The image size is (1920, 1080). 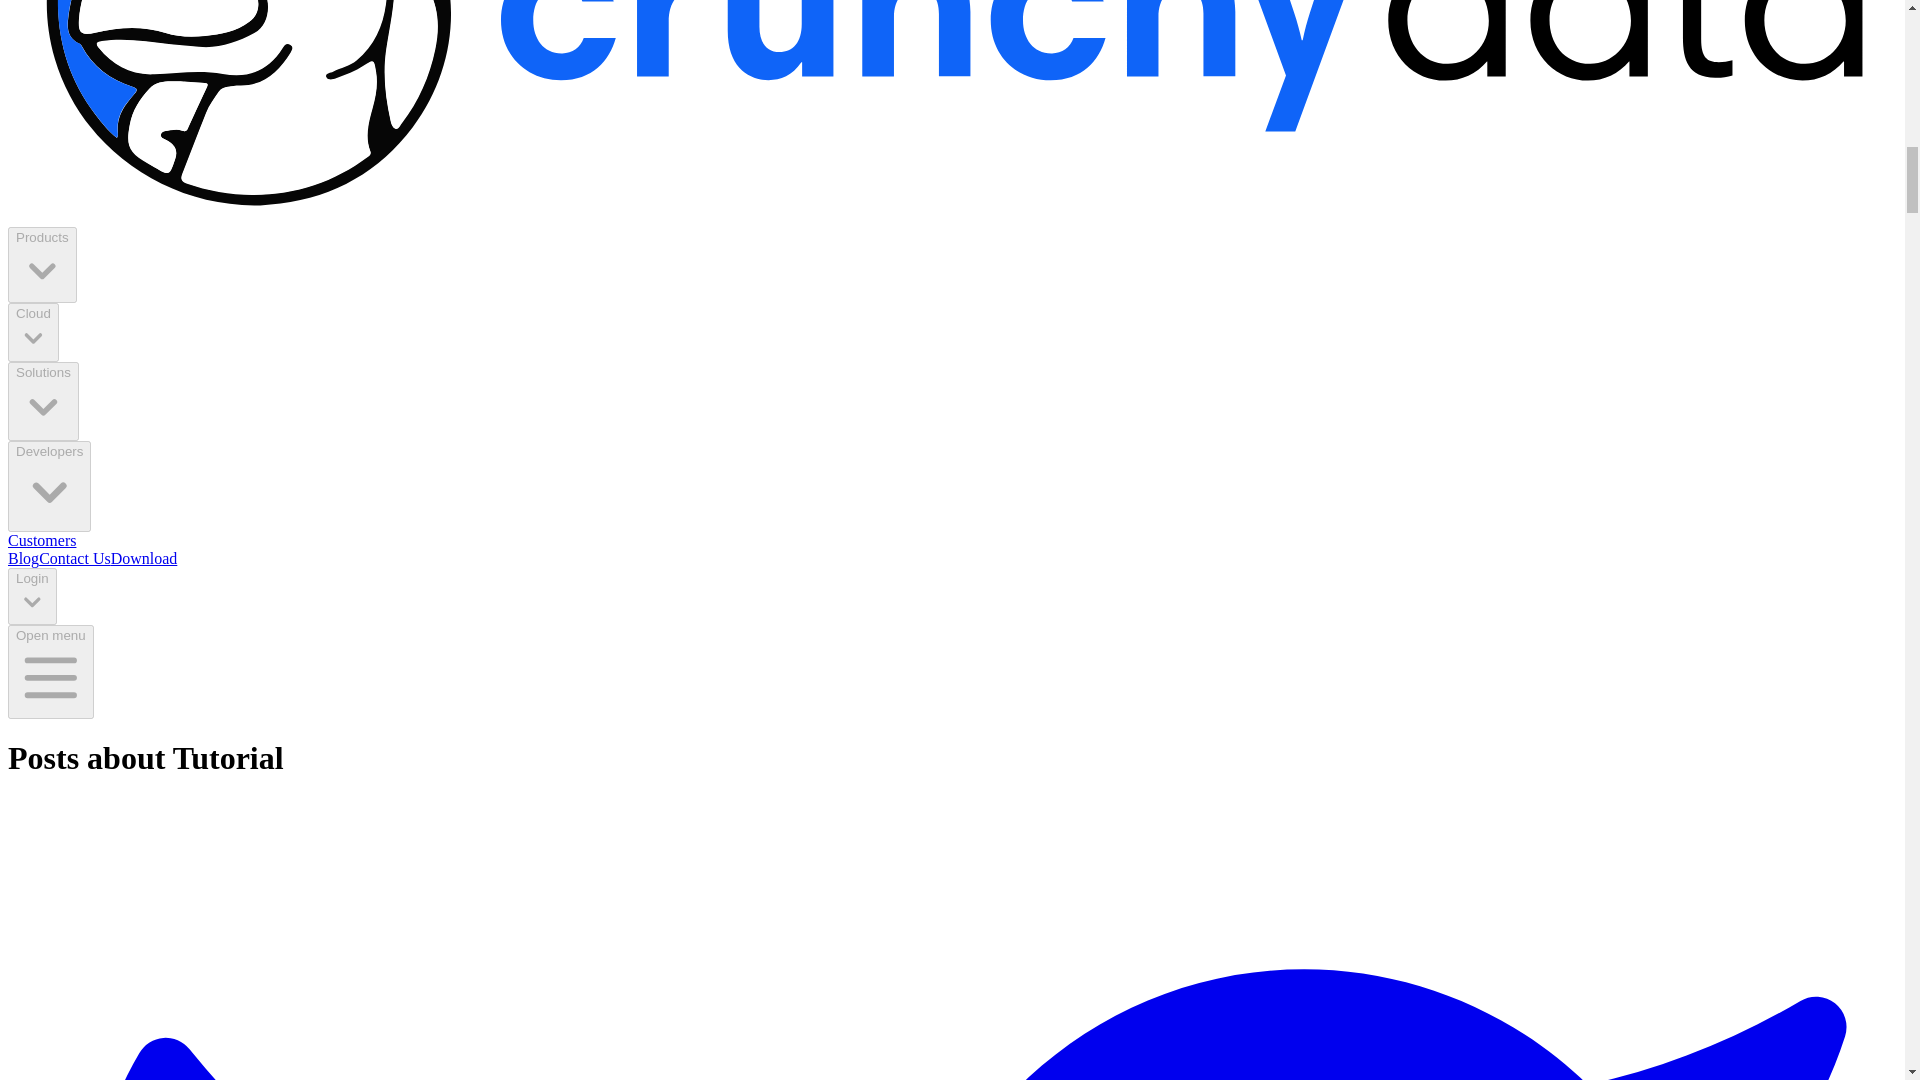 I want to click on Open menu, so click(x=50, y=672).